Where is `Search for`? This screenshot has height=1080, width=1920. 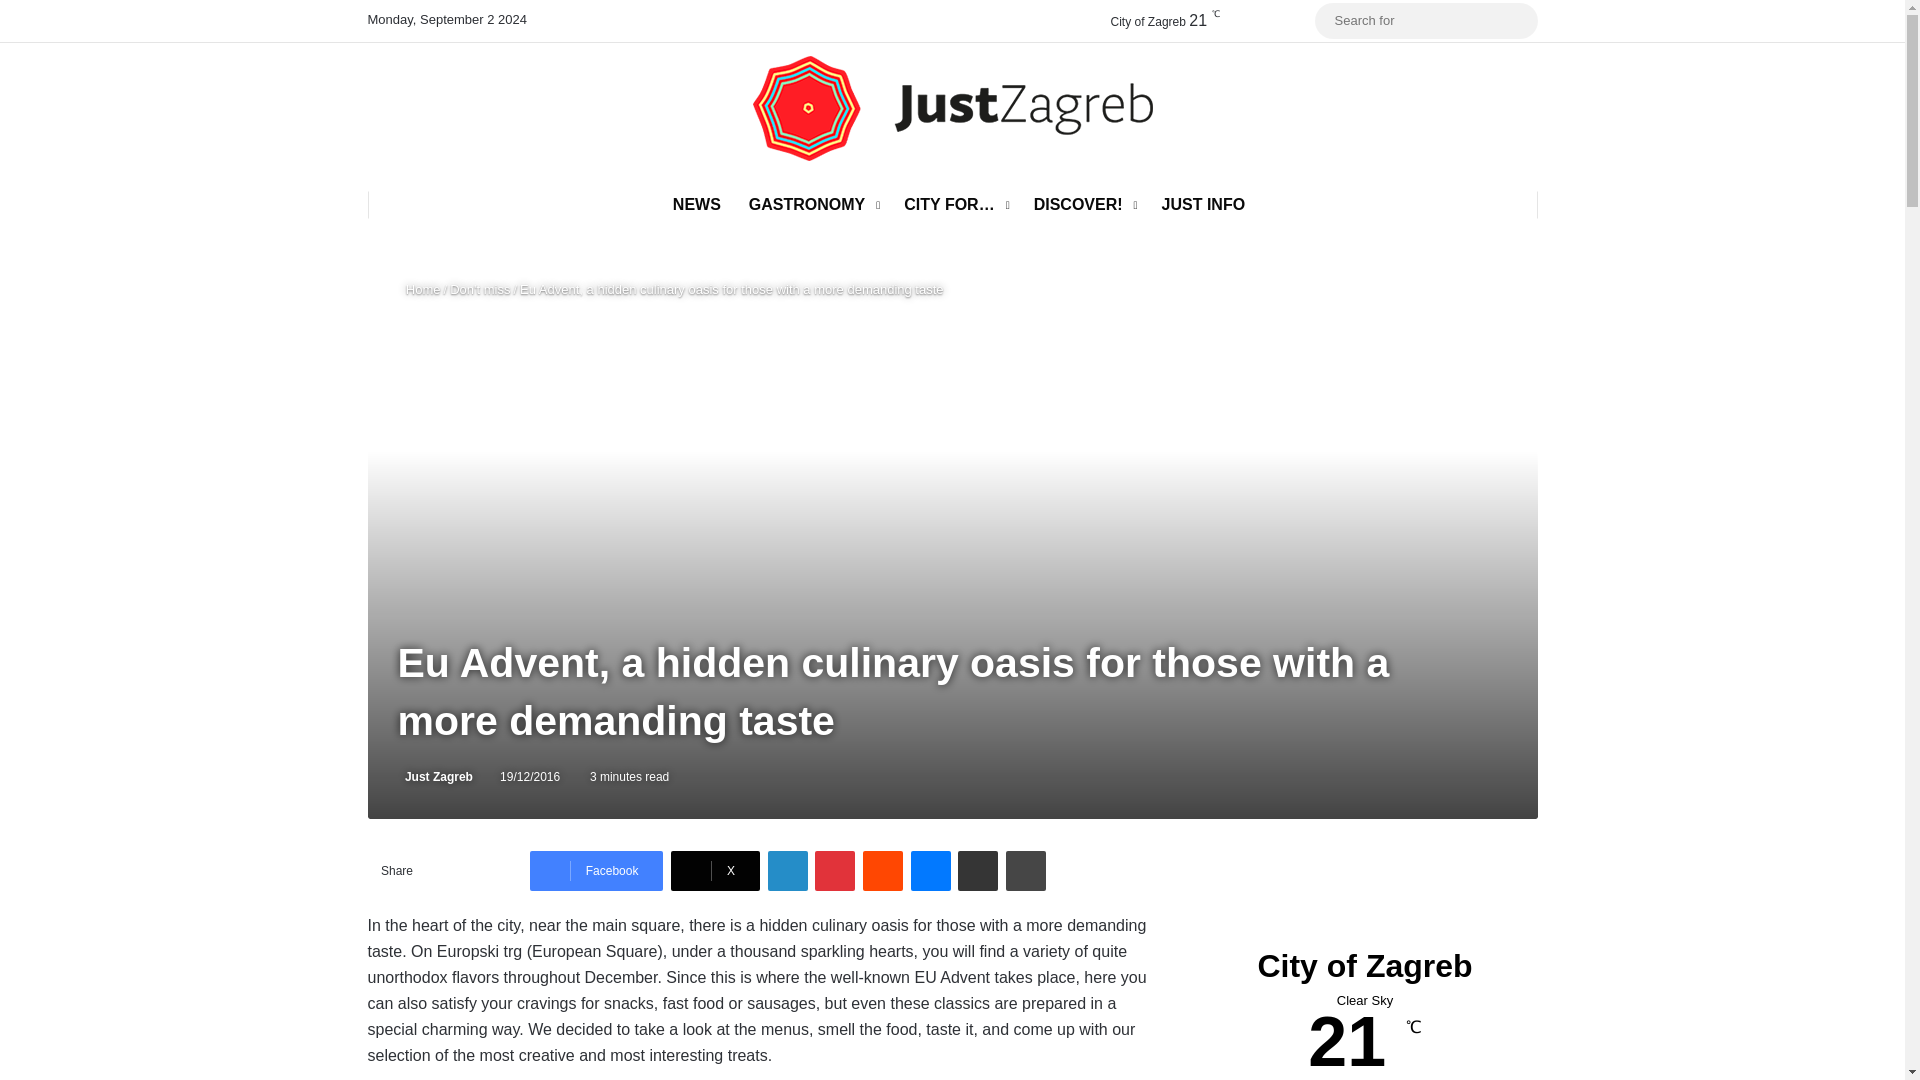
Search for is located at coordinates (1425, 20).